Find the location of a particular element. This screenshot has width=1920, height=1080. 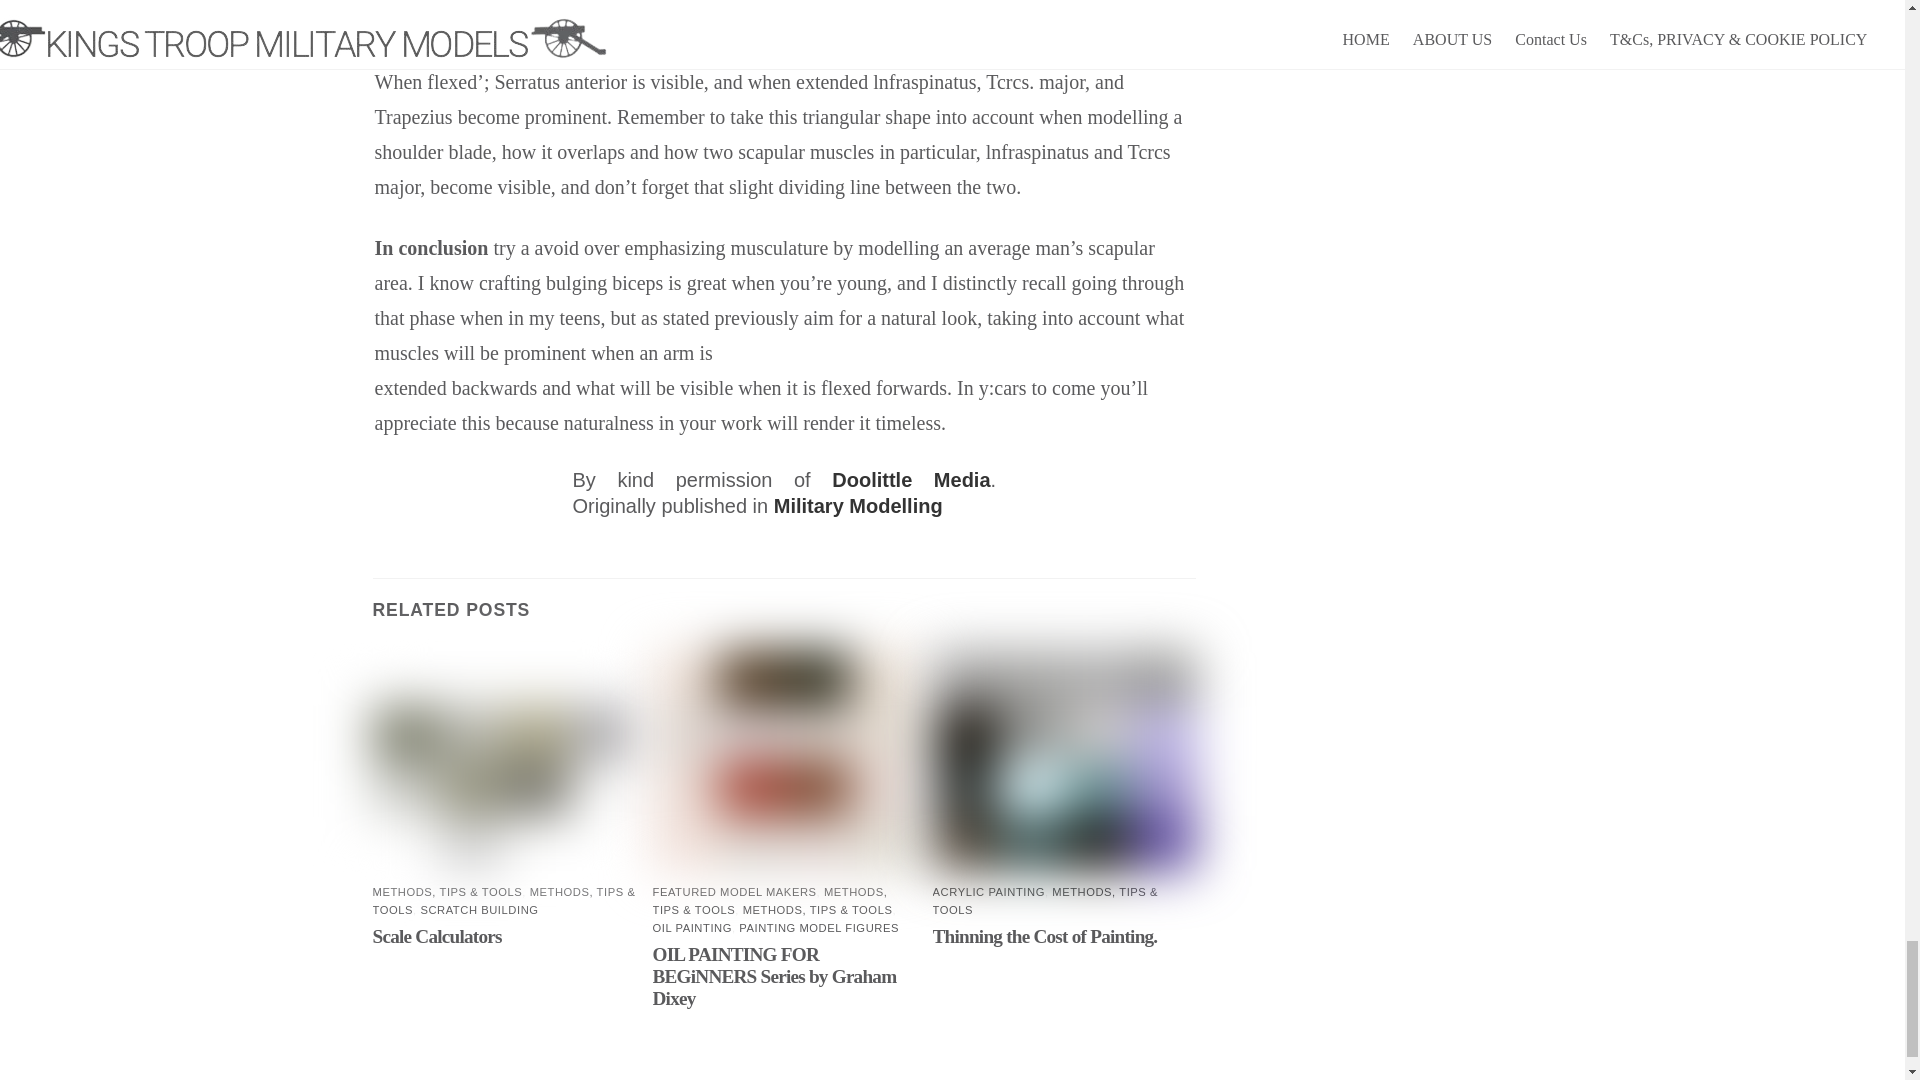

Slide1 is located at coordinates (504, 761).